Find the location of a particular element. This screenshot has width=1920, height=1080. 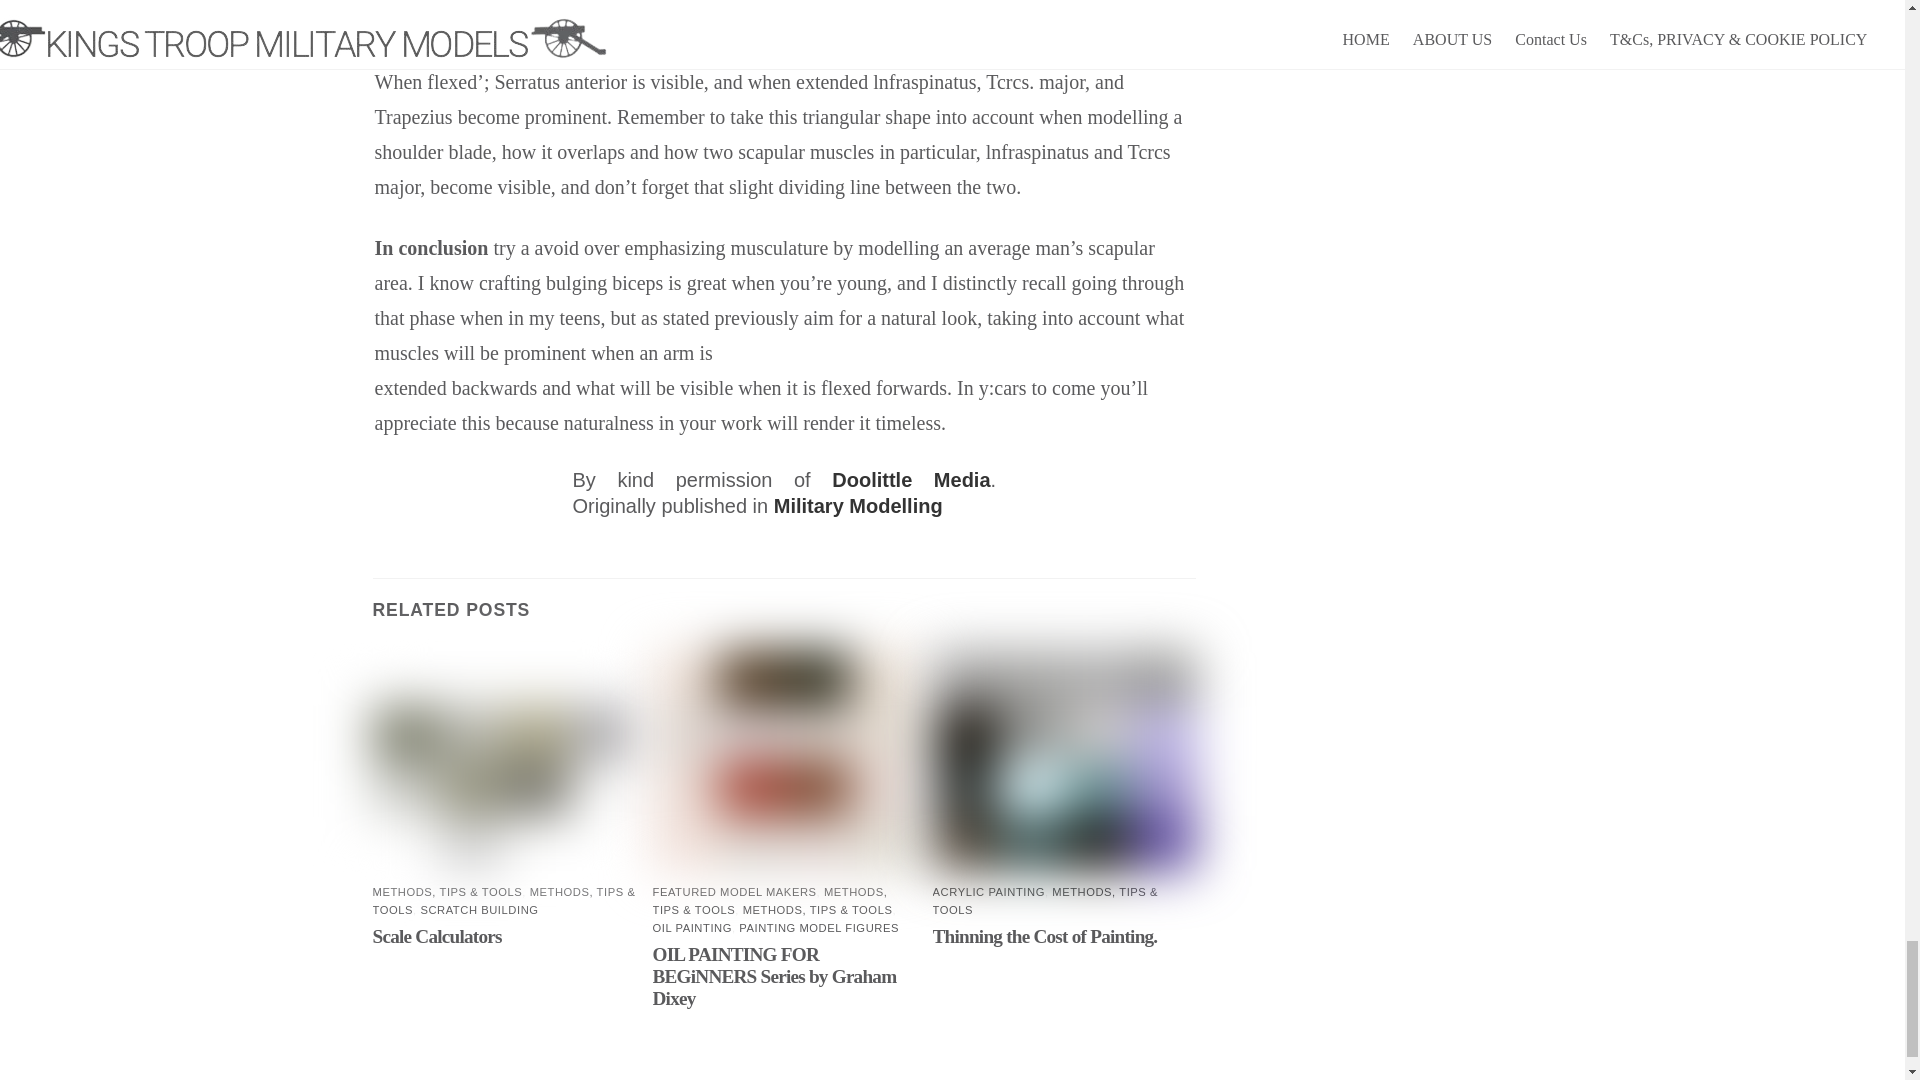

Slide1 is located at coordinates (504, 761).